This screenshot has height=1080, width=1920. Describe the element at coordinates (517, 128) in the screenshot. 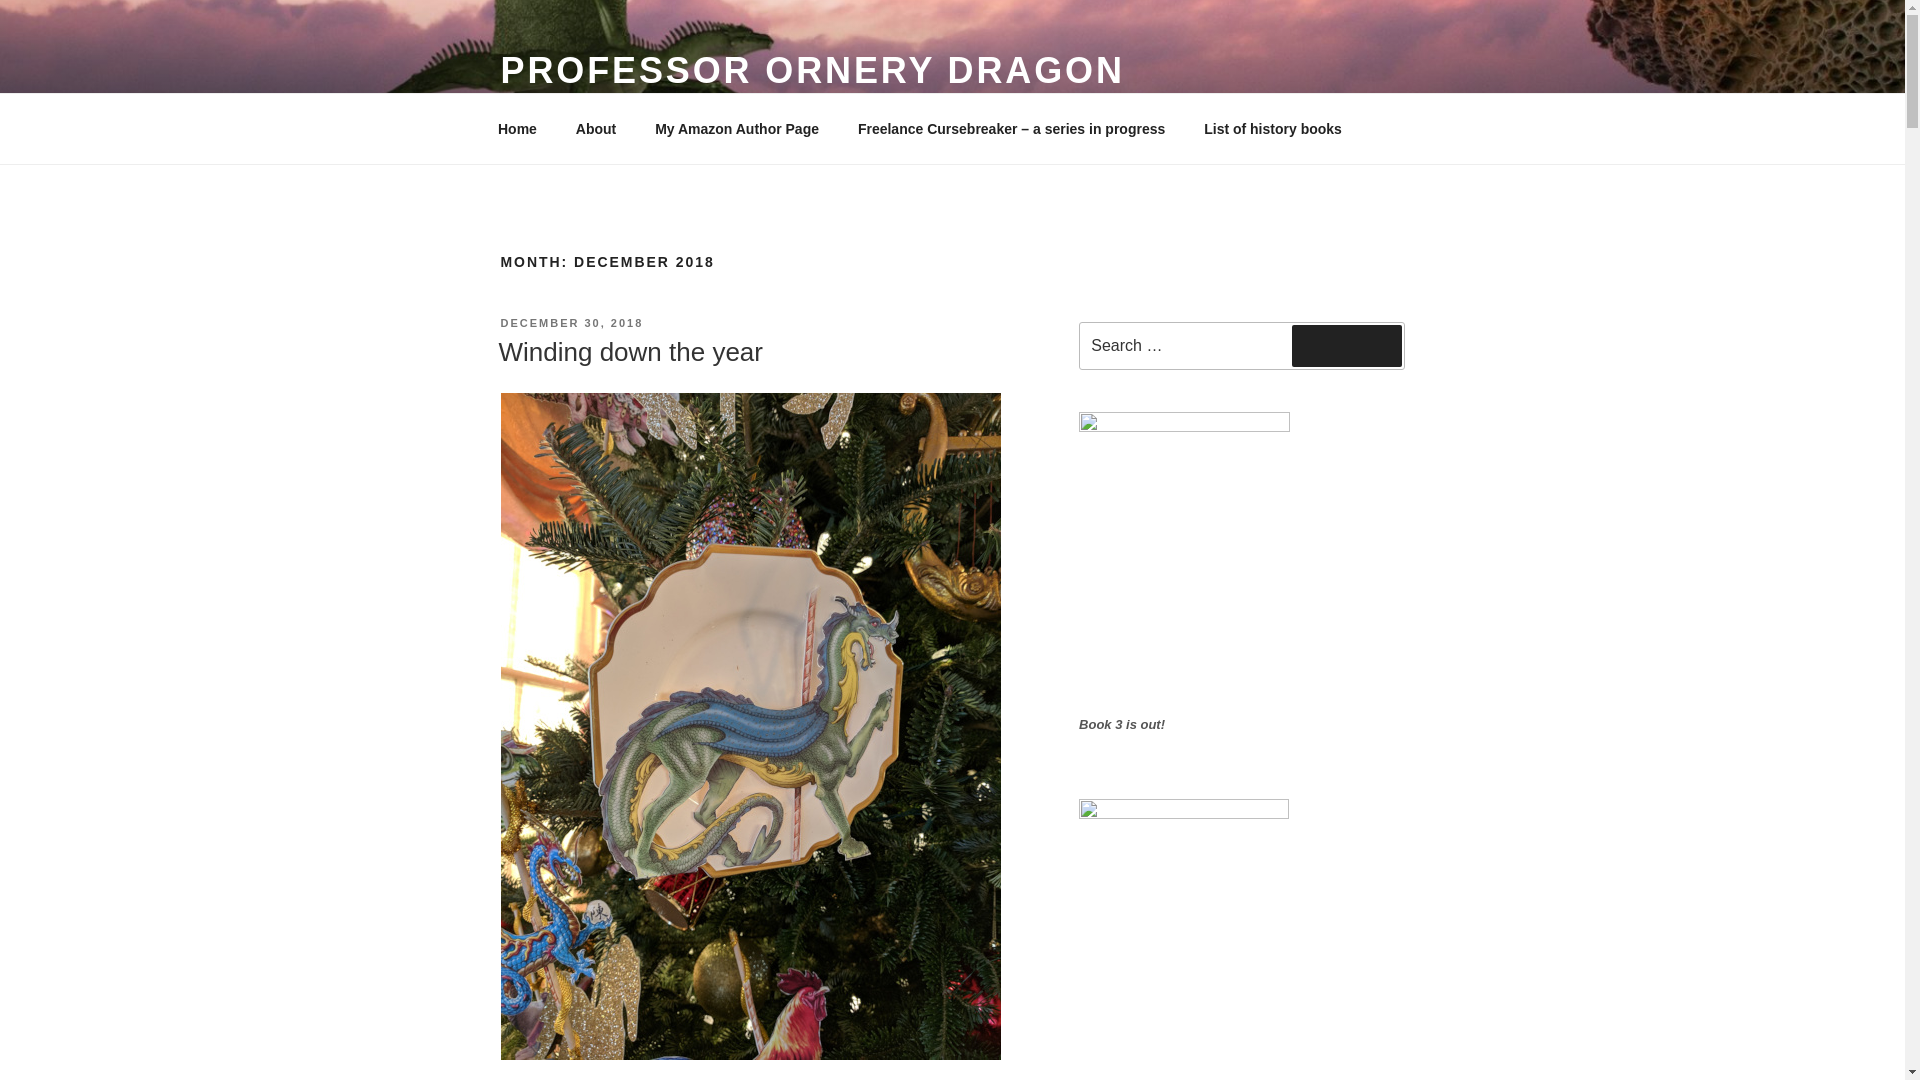

I see `Home` at that location.